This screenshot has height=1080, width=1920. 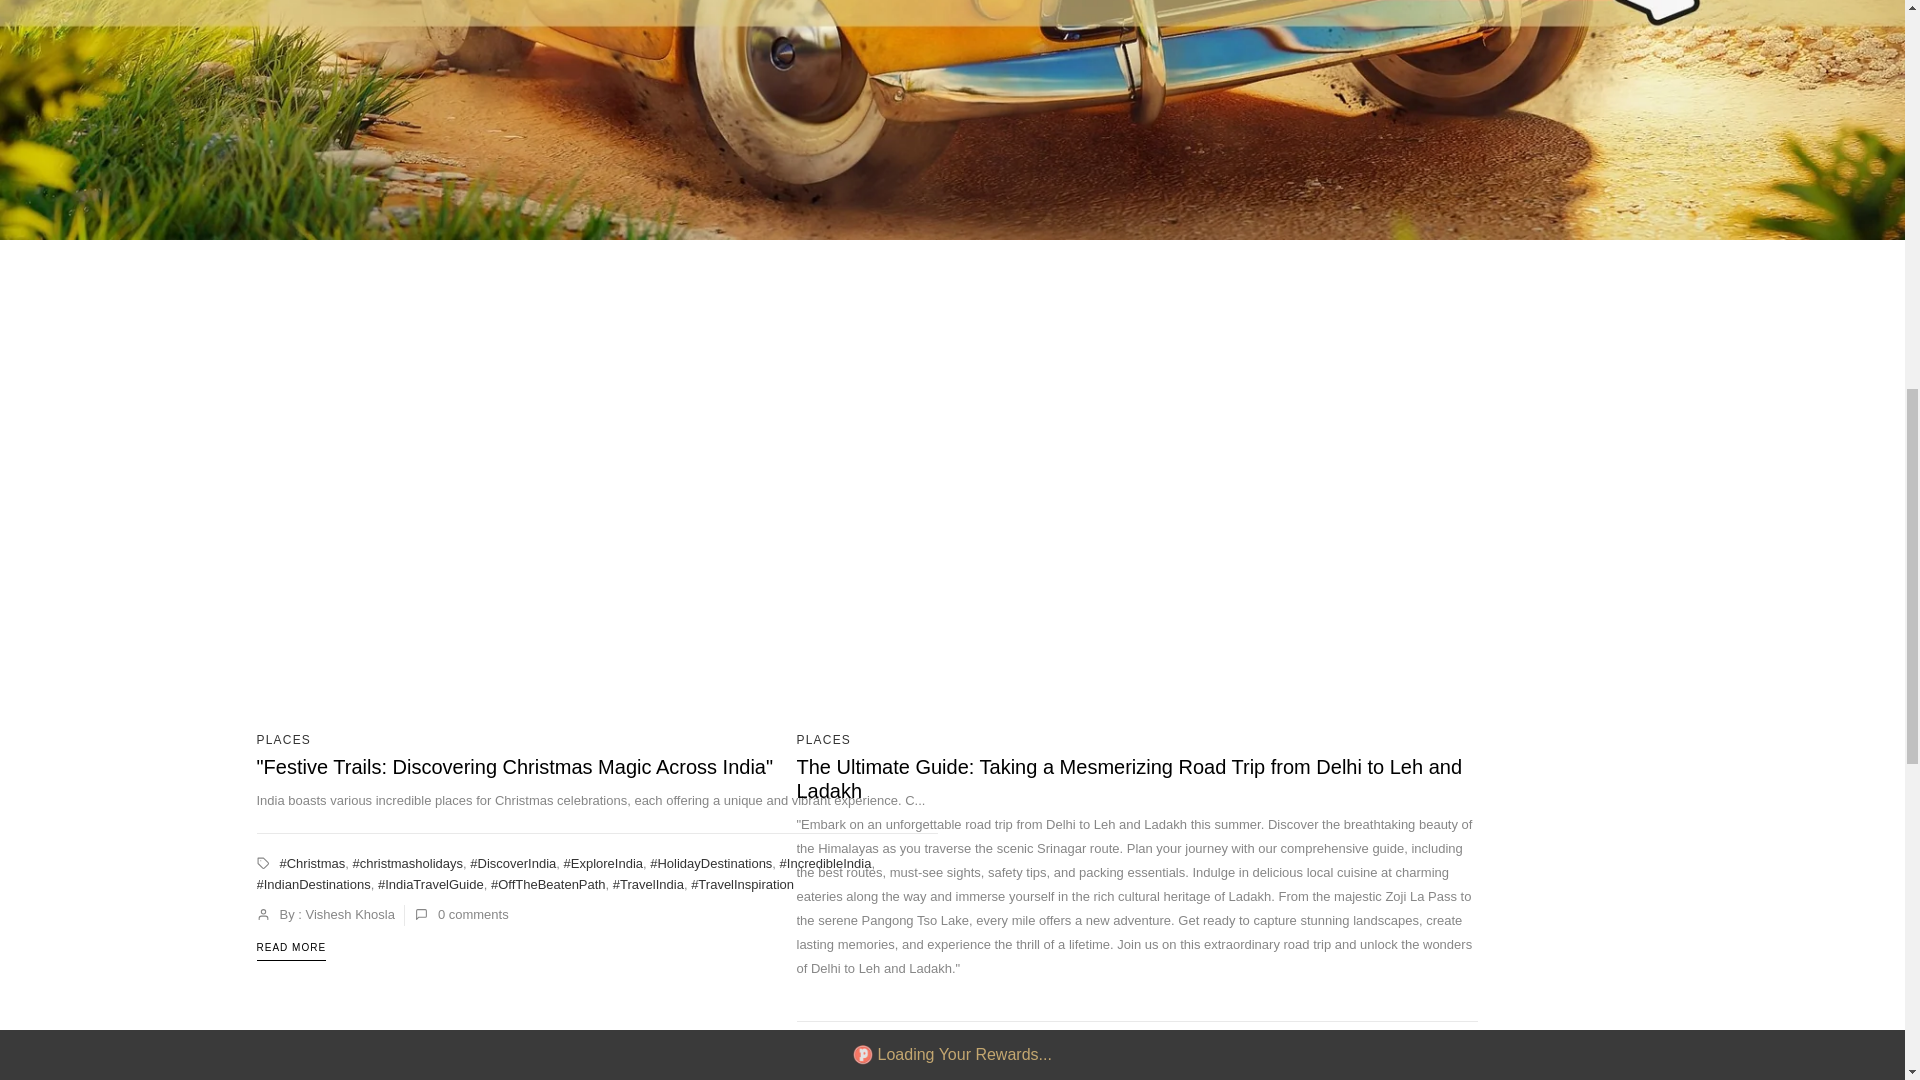 I want to click on READ MORE, so click(x=290, y=948).